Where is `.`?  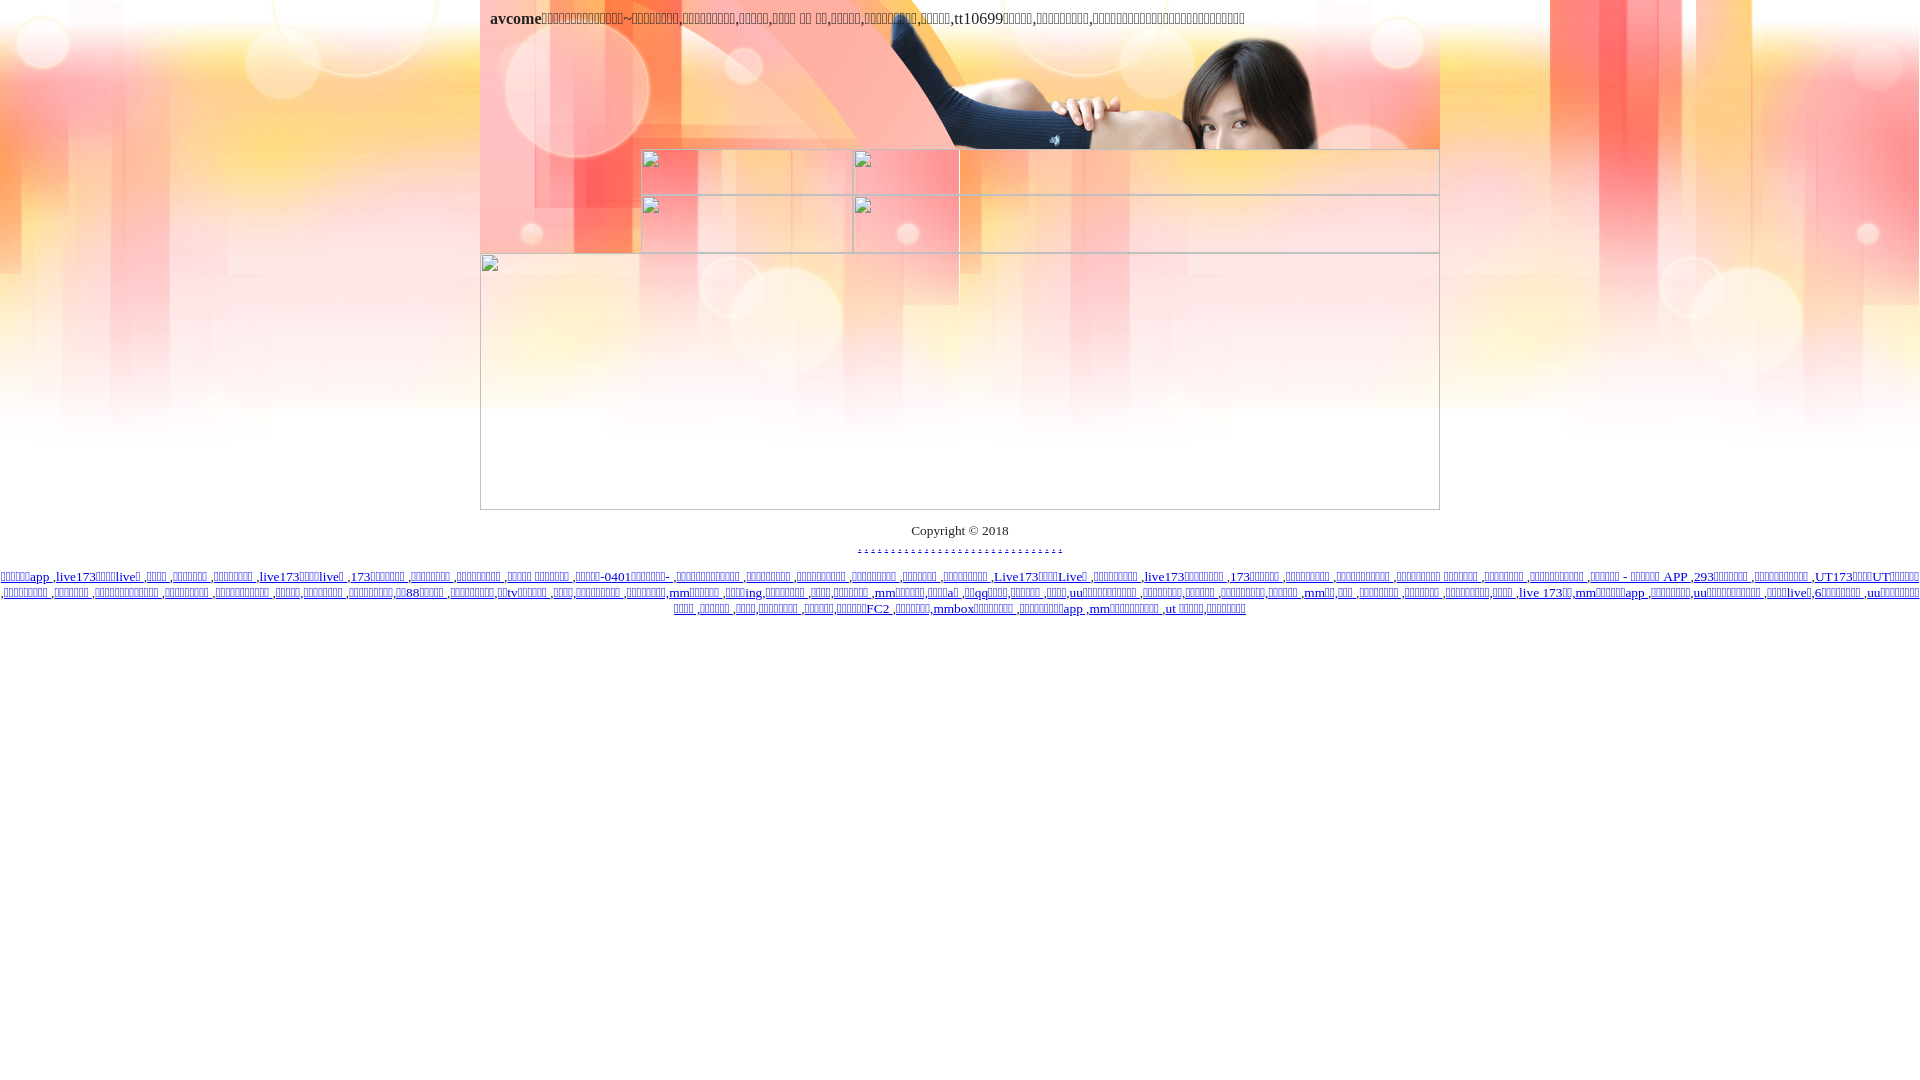 . is located at coordinates (880, 546).